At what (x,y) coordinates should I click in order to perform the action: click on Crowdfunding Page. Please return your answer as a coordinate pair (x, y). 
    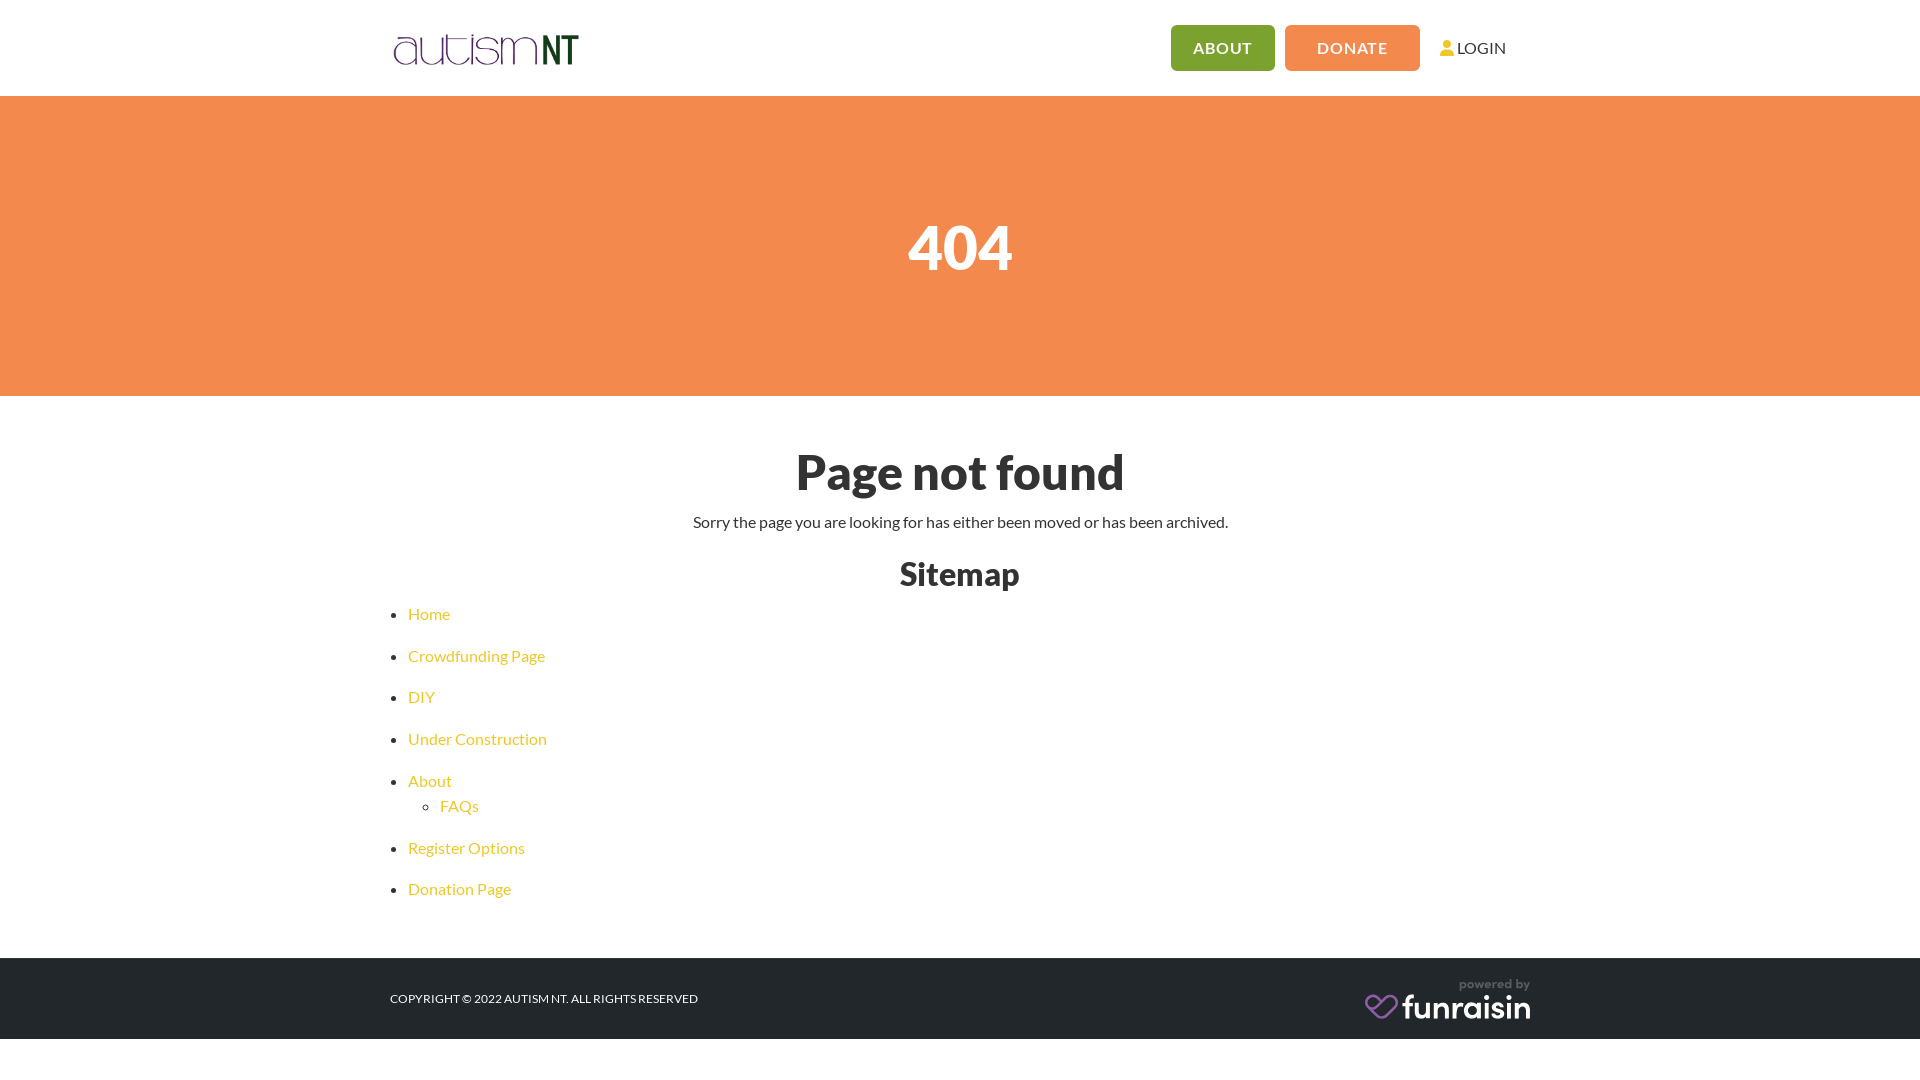
    Looking at the image, I should click on (476, 656).